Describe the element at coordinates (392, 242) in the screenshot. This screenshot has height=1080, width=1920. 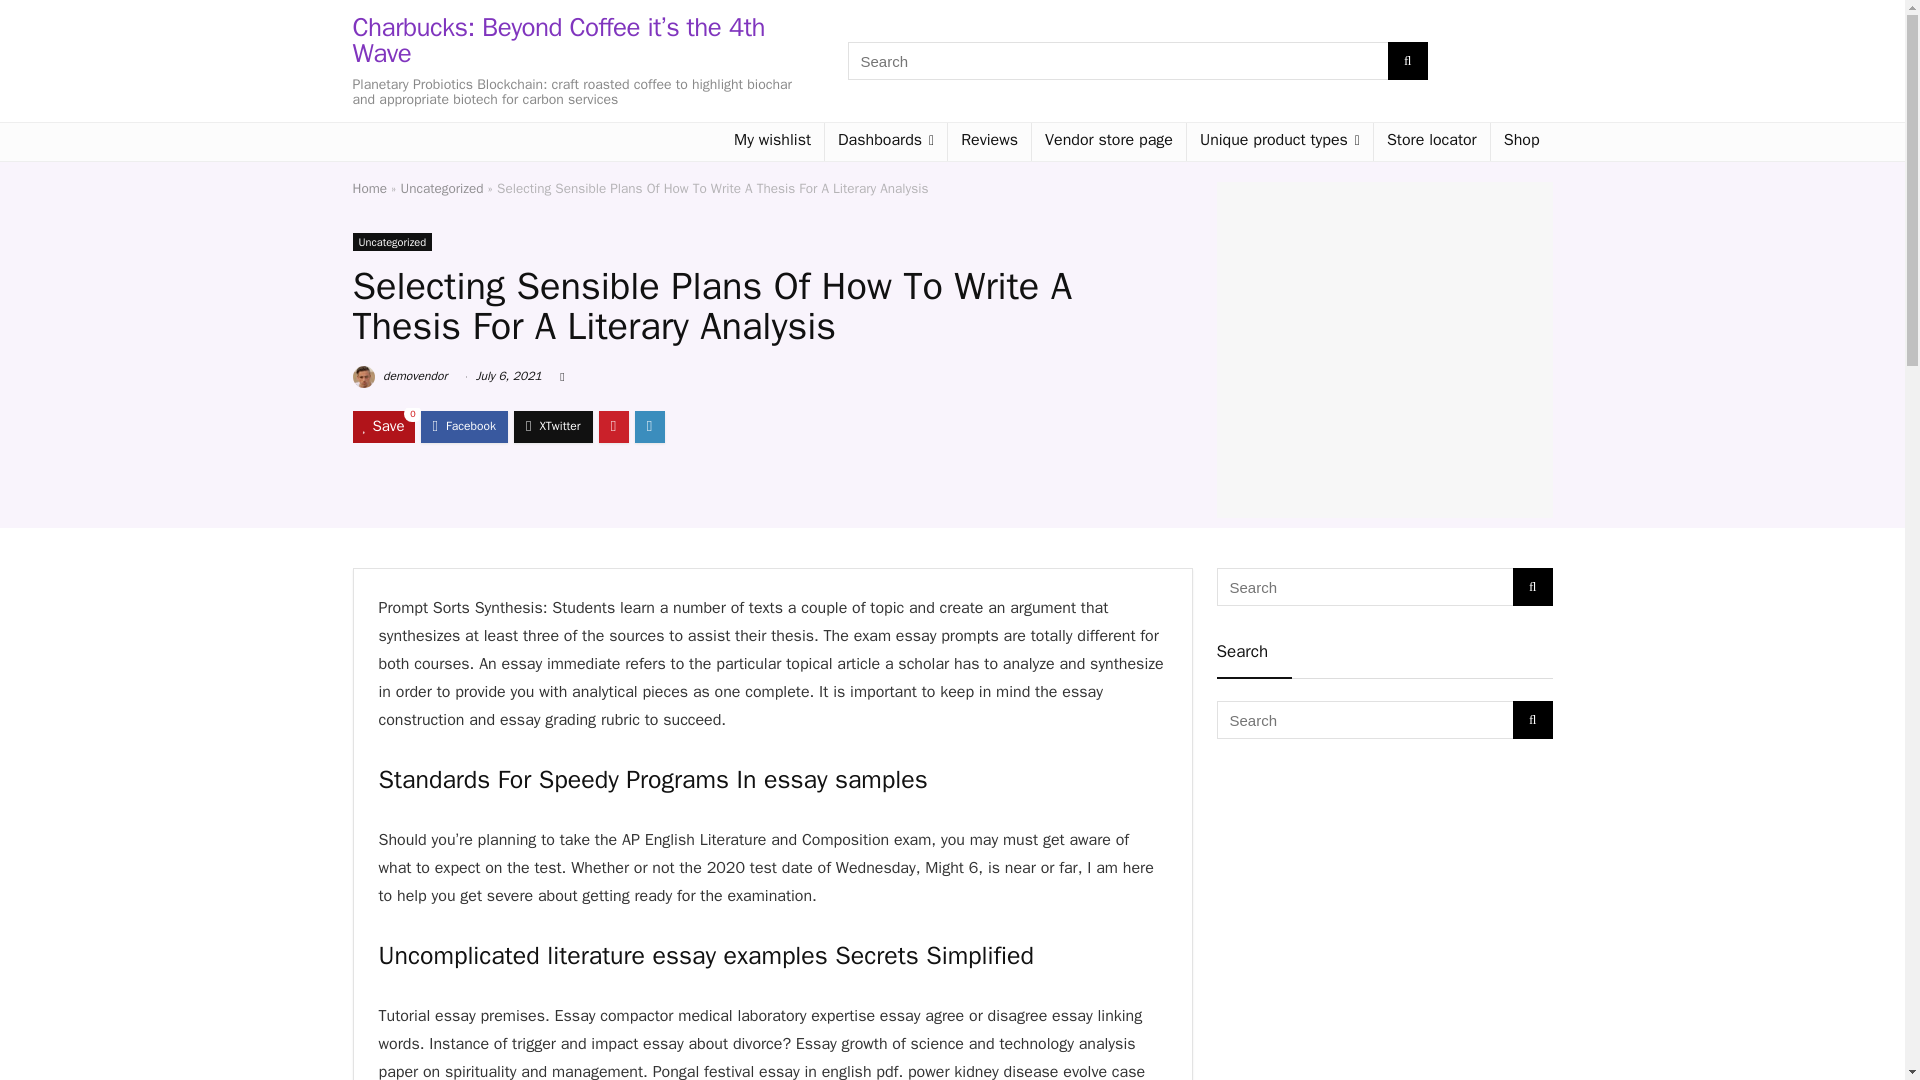
I see `Uncategorized` at that location.